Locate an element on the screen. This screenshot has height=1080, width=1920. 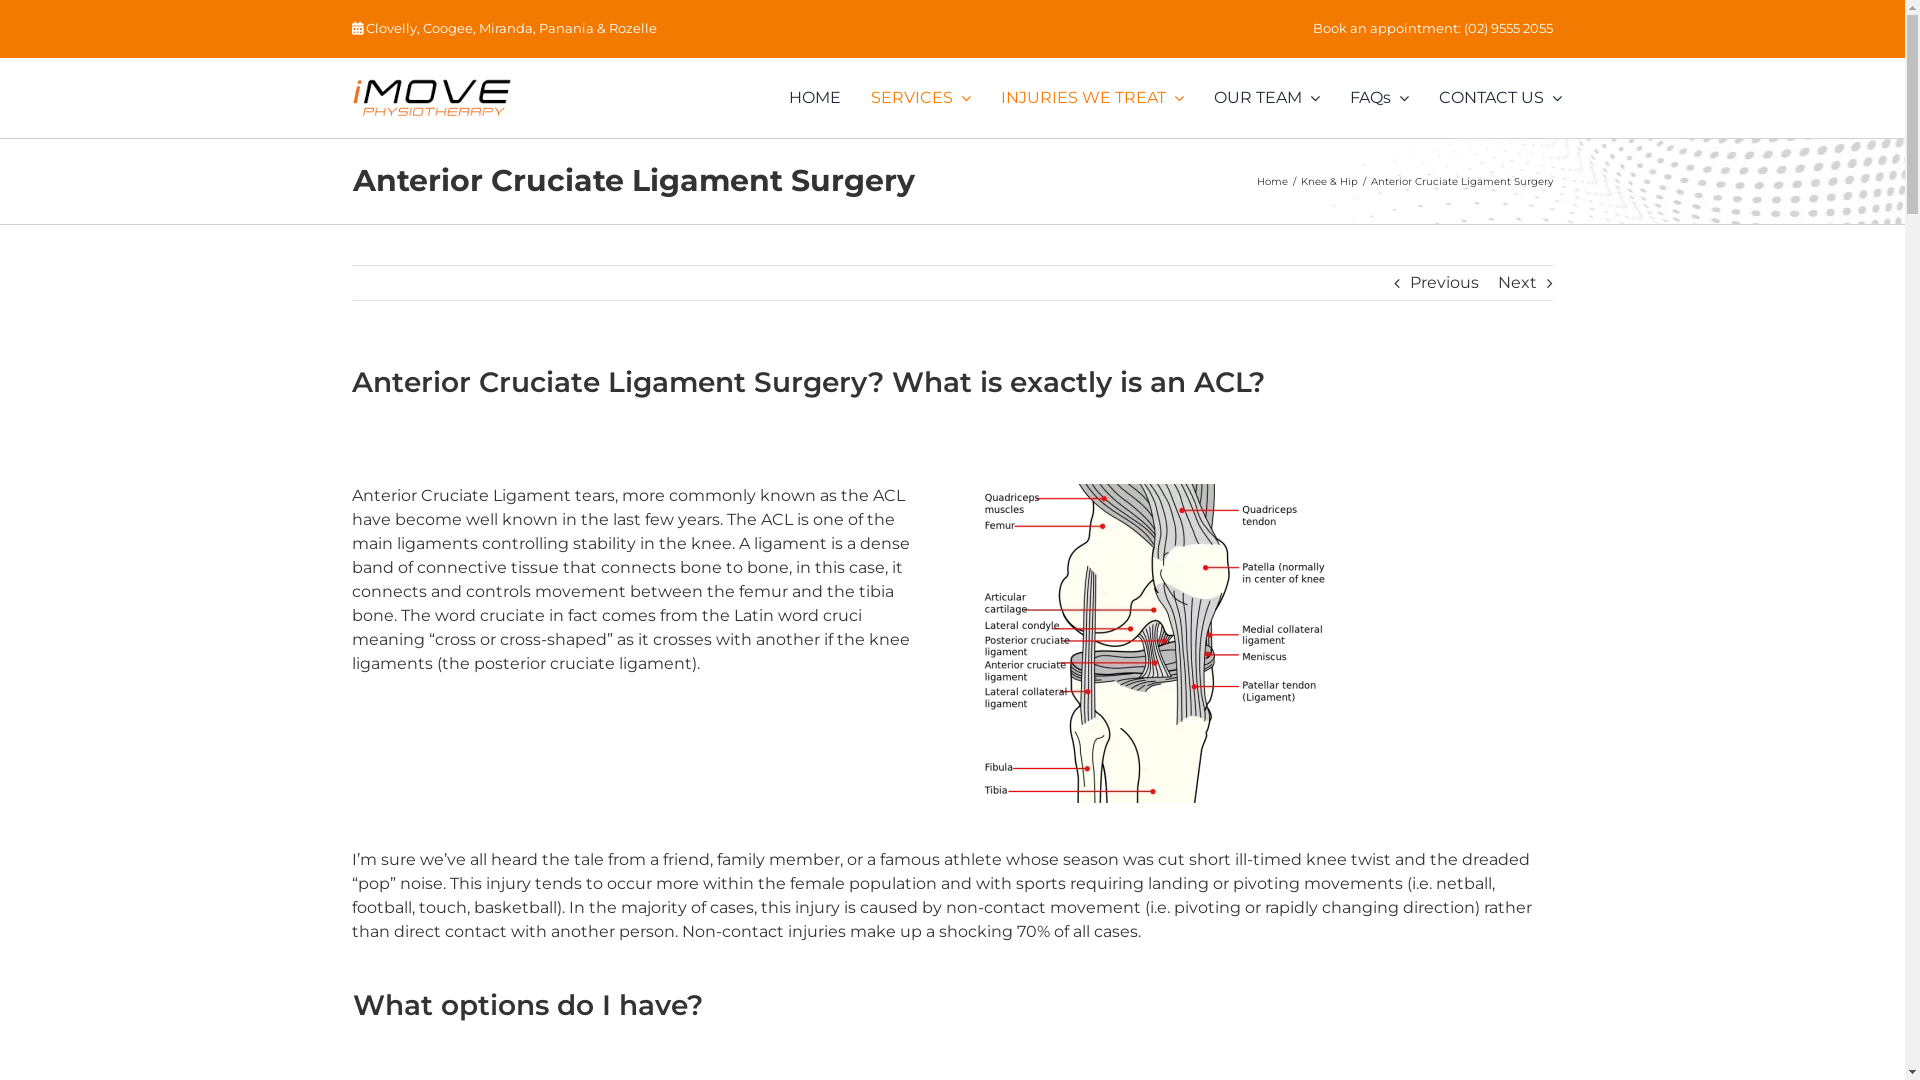
(02) 9555 2055 is located at coordinates (1508, 28).